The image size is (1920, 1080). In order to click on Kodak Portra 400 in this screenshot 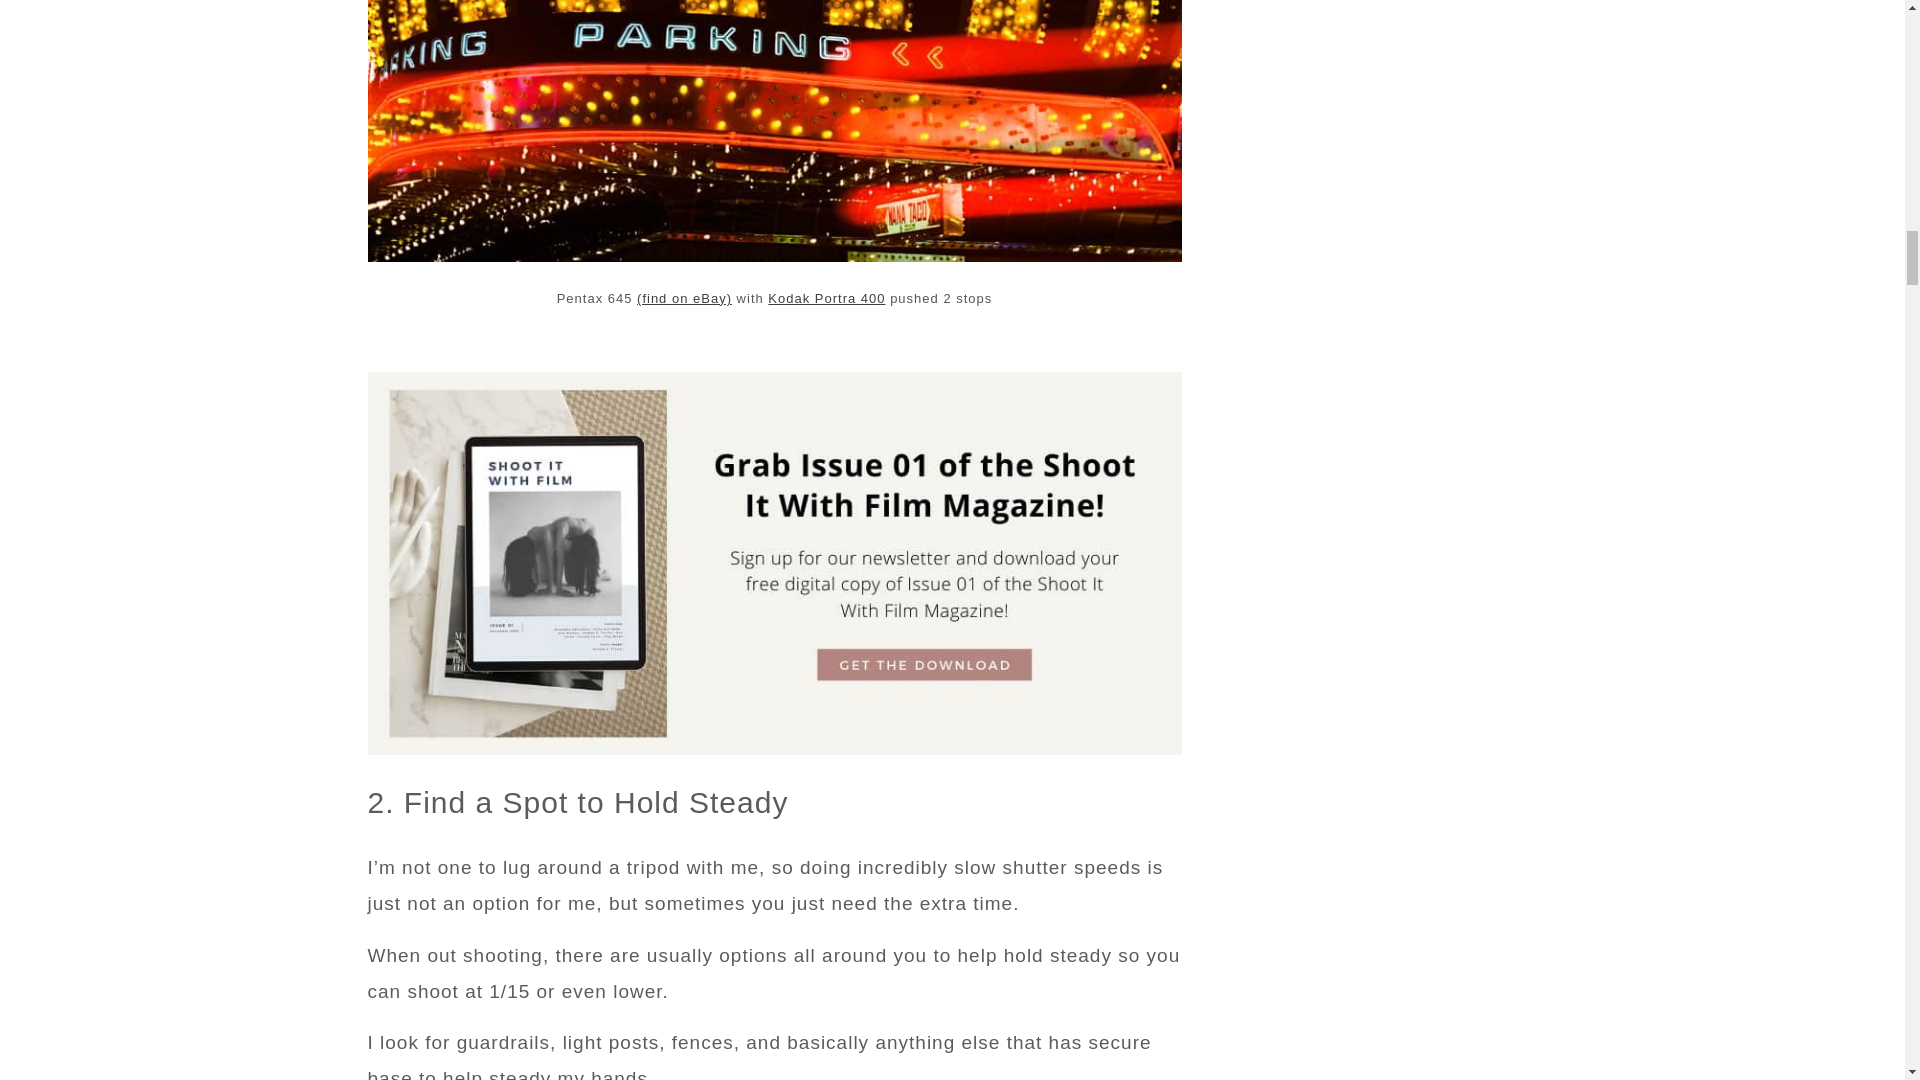, I will do `click(826, 298)`.